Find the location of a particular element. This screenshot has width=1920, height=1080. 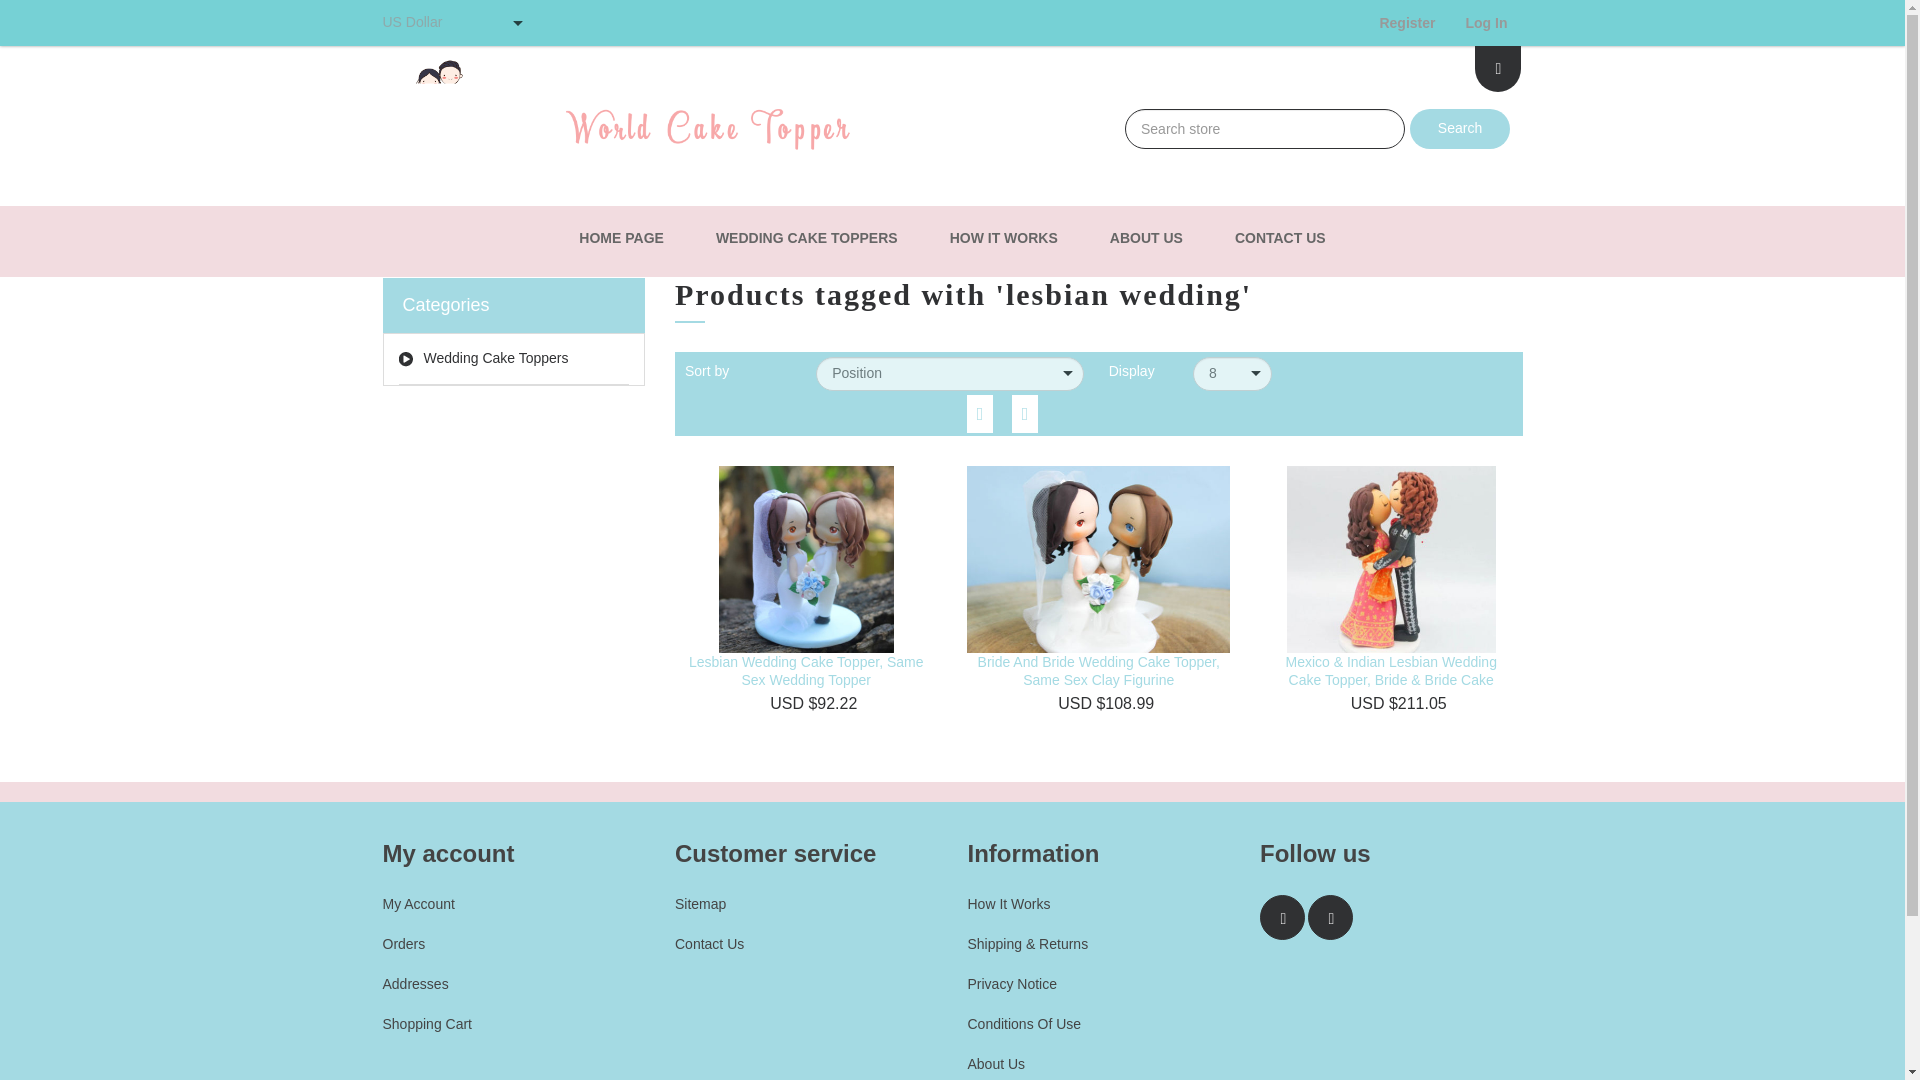

CONTACT US is located at coordinates (1280, 238).